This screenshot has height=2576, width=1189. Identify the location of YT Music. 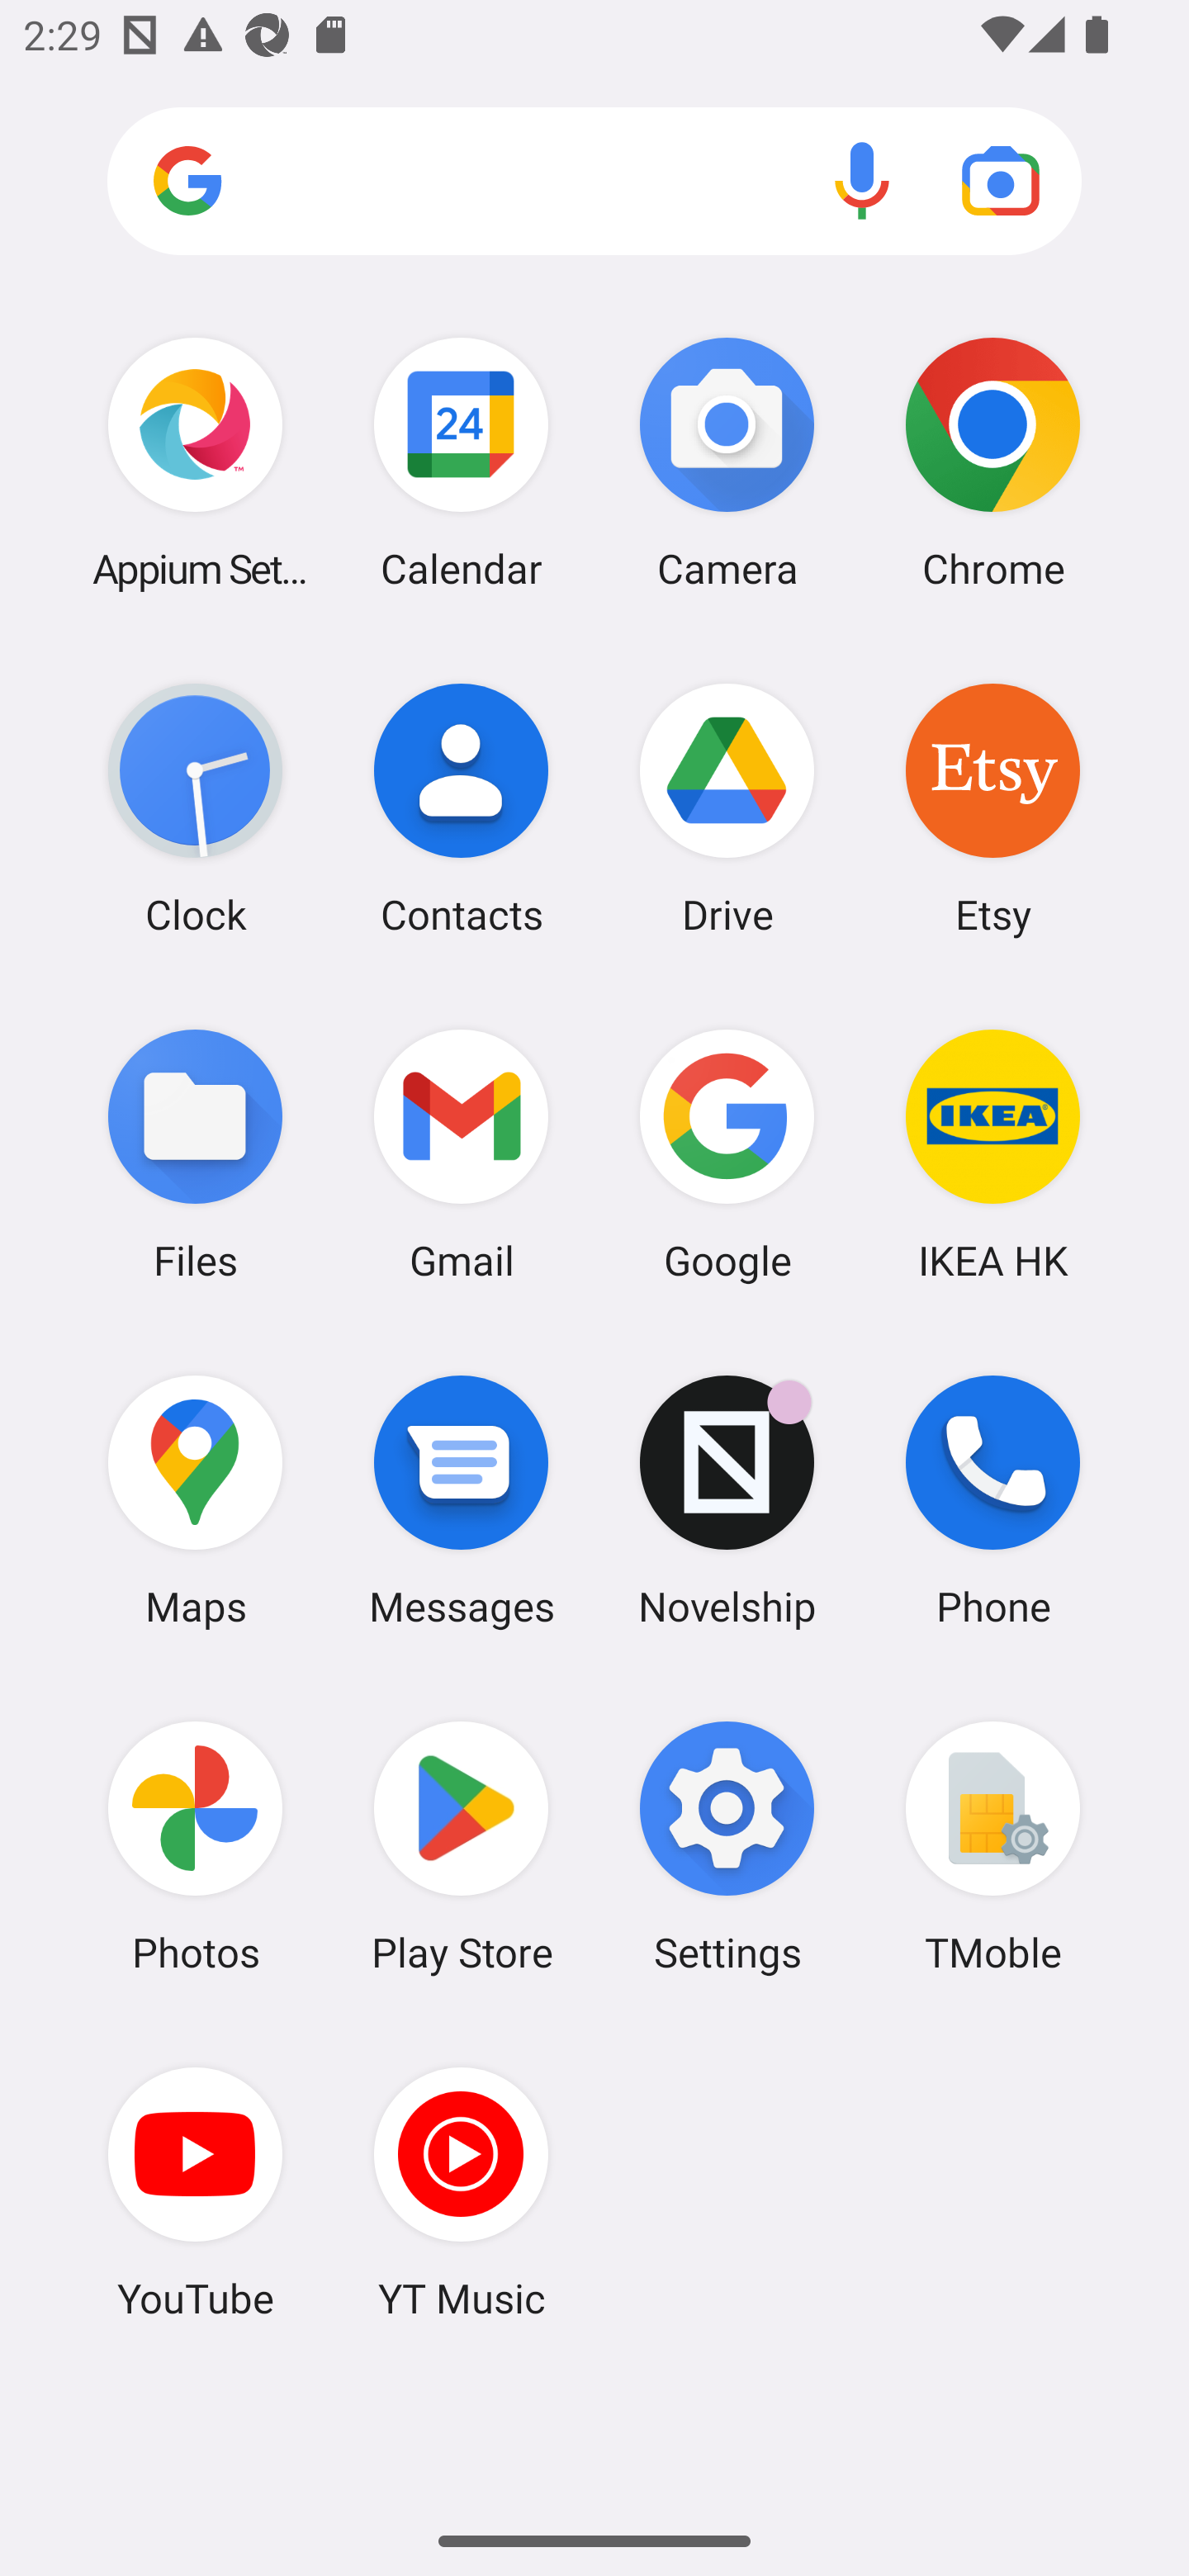
(461, 2192).